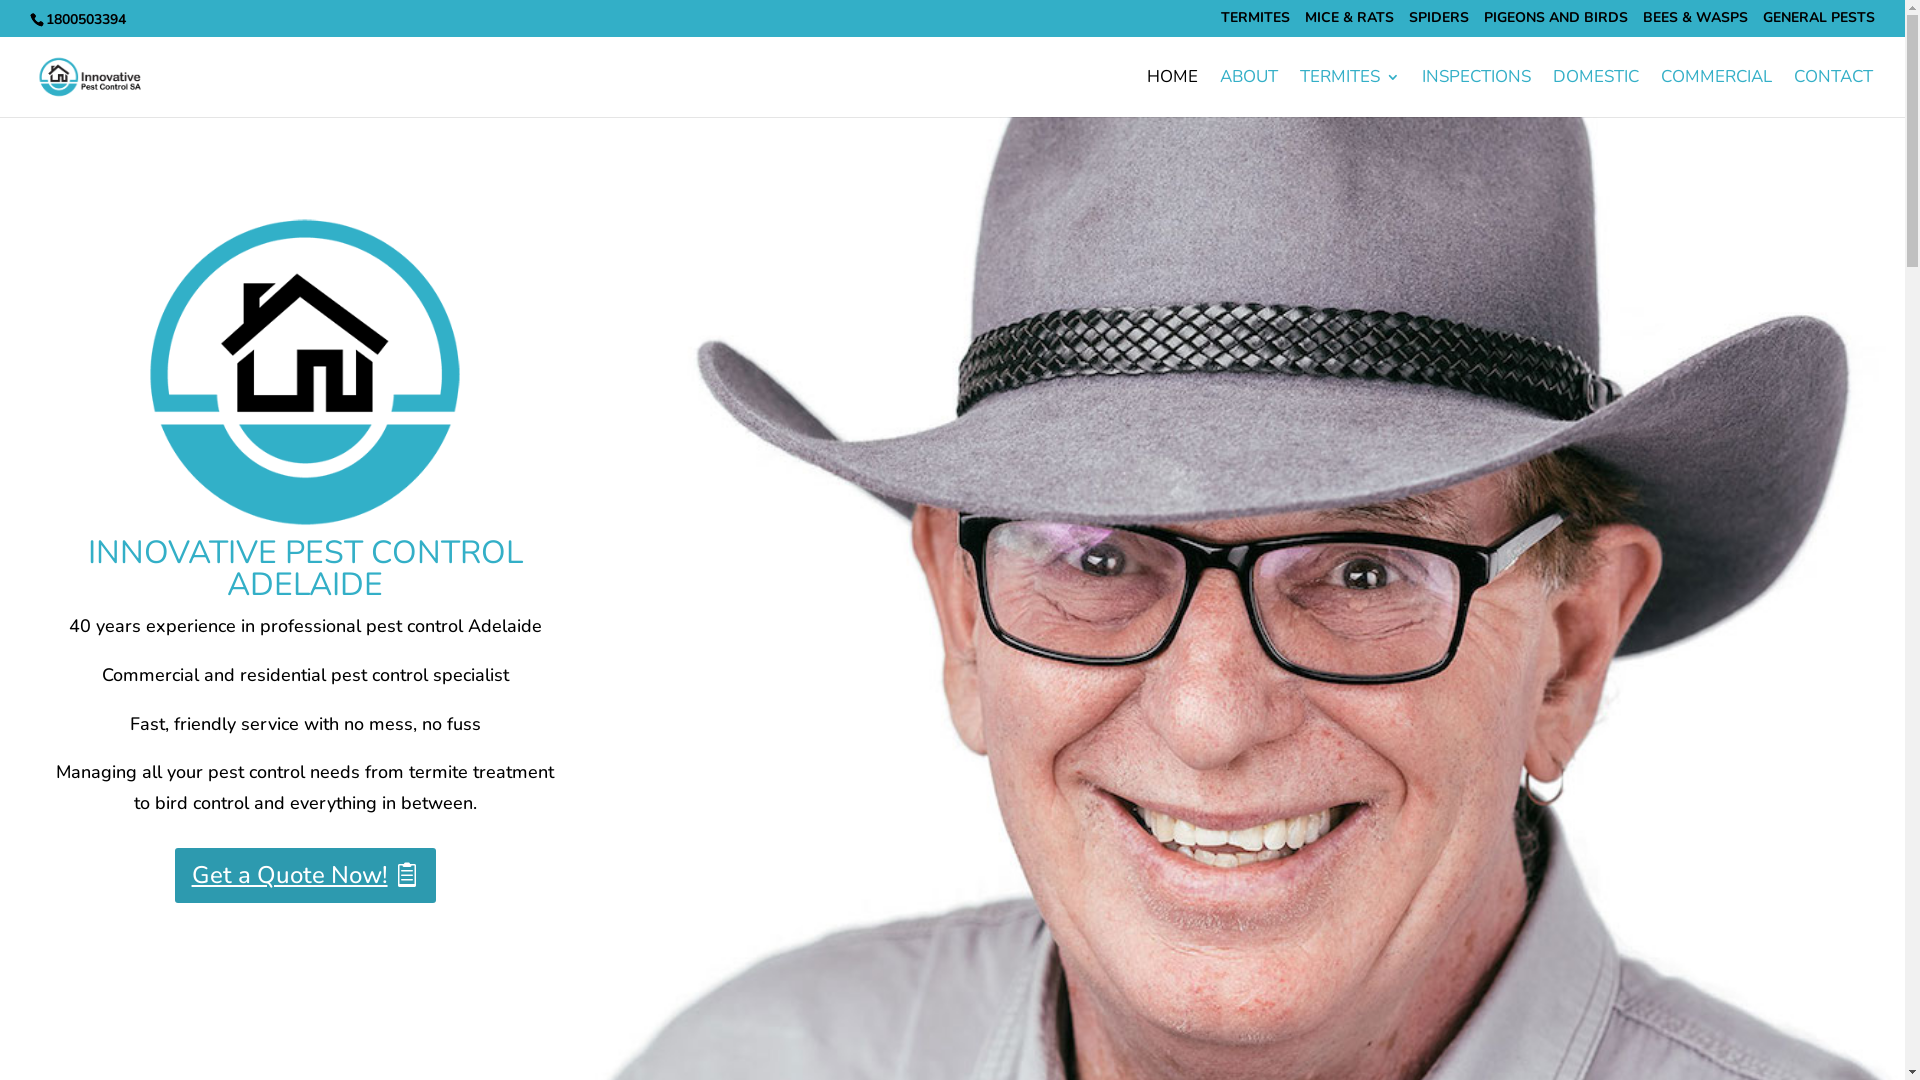 The height and width of the screenshot is (1080, 1920). Describe the element at coordinates (1596, 94) in the screenshot. I see `DOMESTIC` at that location.